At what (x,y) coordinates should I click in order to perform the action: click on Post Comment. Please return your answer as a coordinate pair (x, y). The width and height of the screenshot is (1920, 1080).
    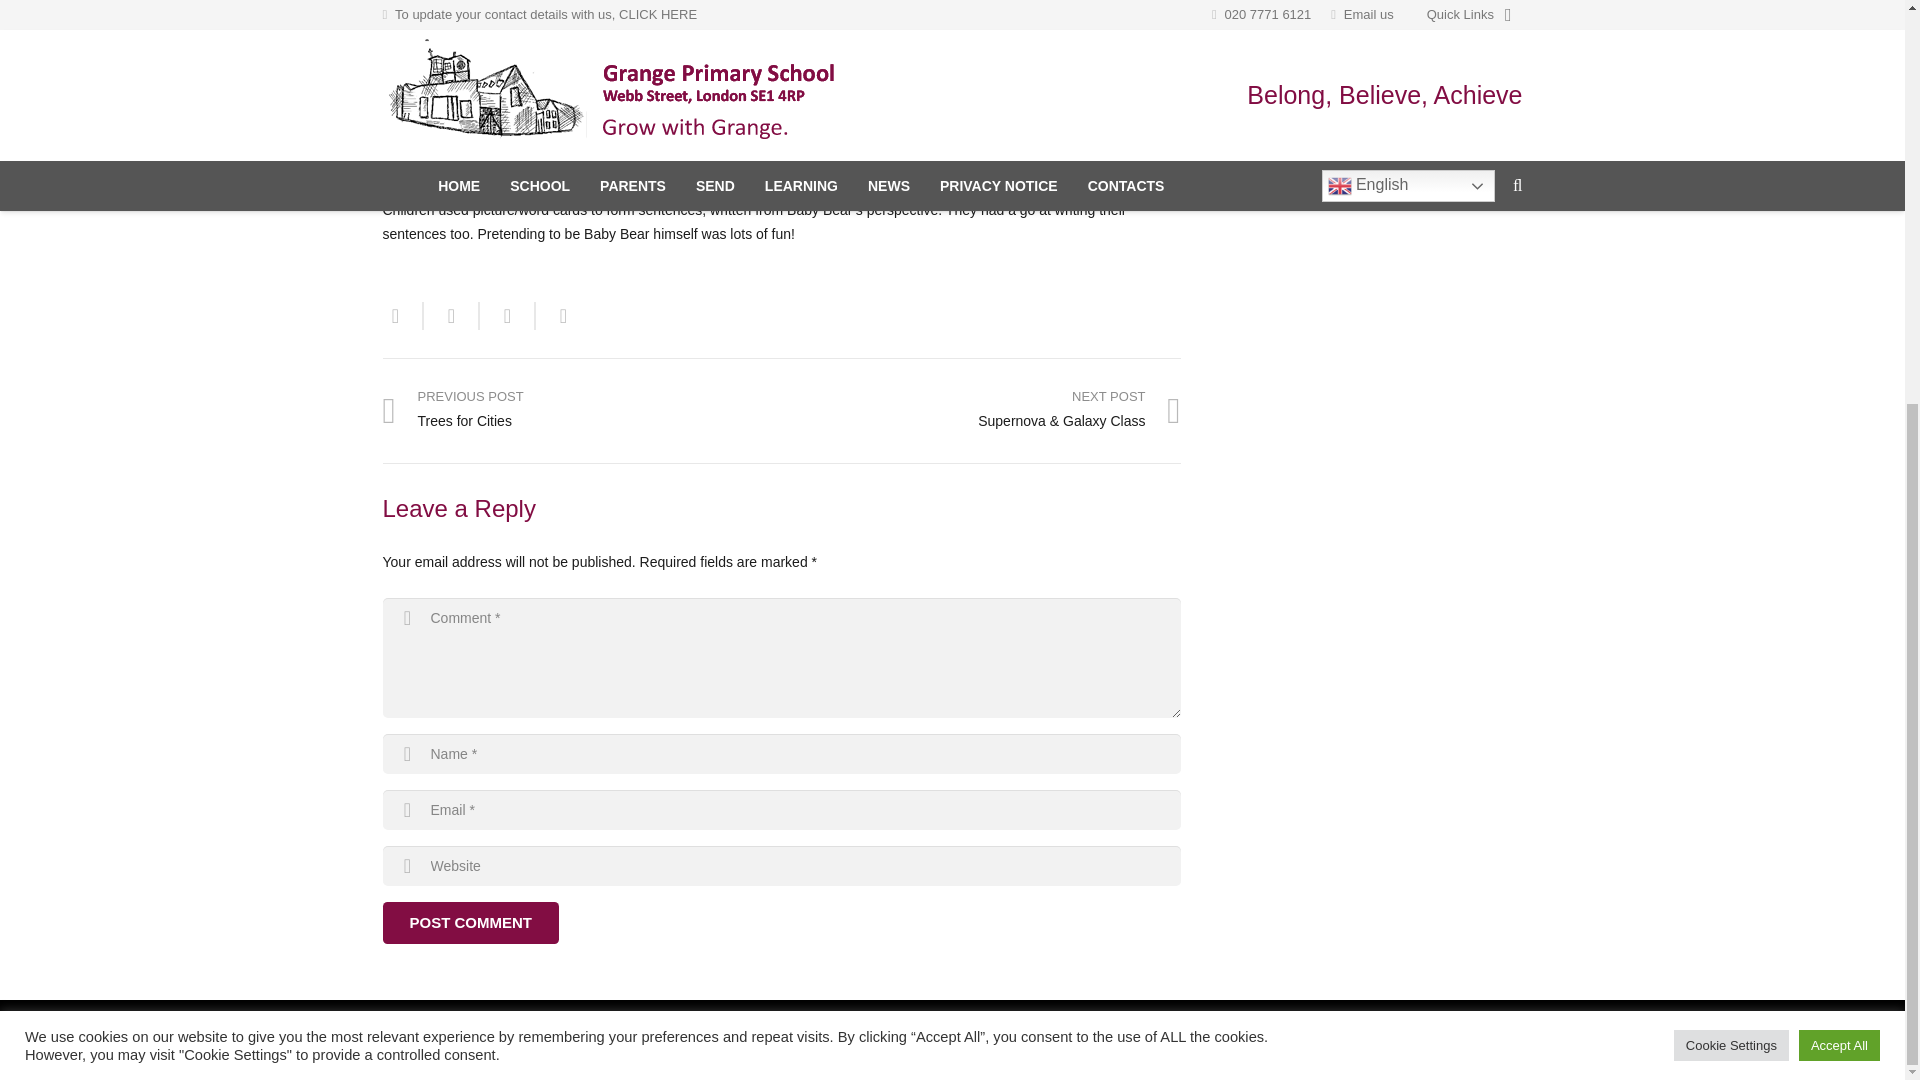
    Looking at the image, I should click on (470, 922).